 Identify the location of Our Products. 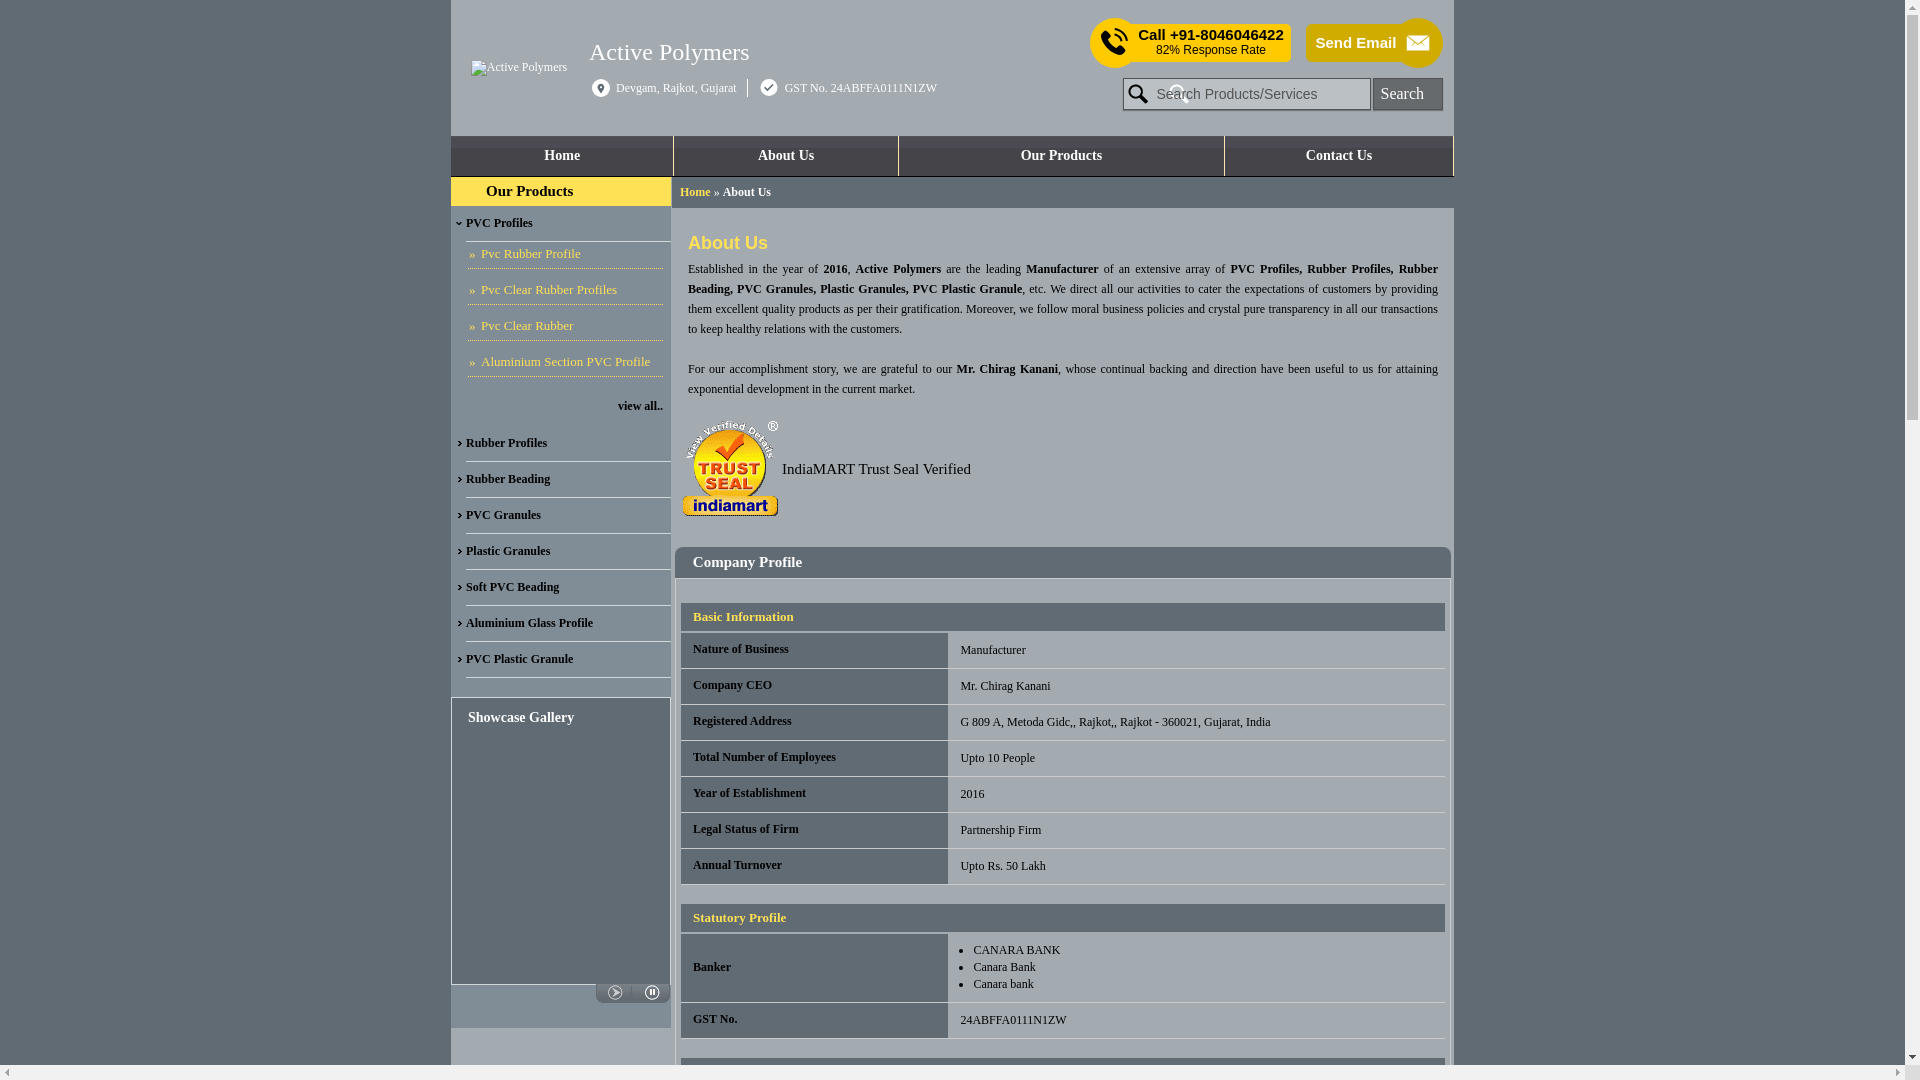
(1061, 156).